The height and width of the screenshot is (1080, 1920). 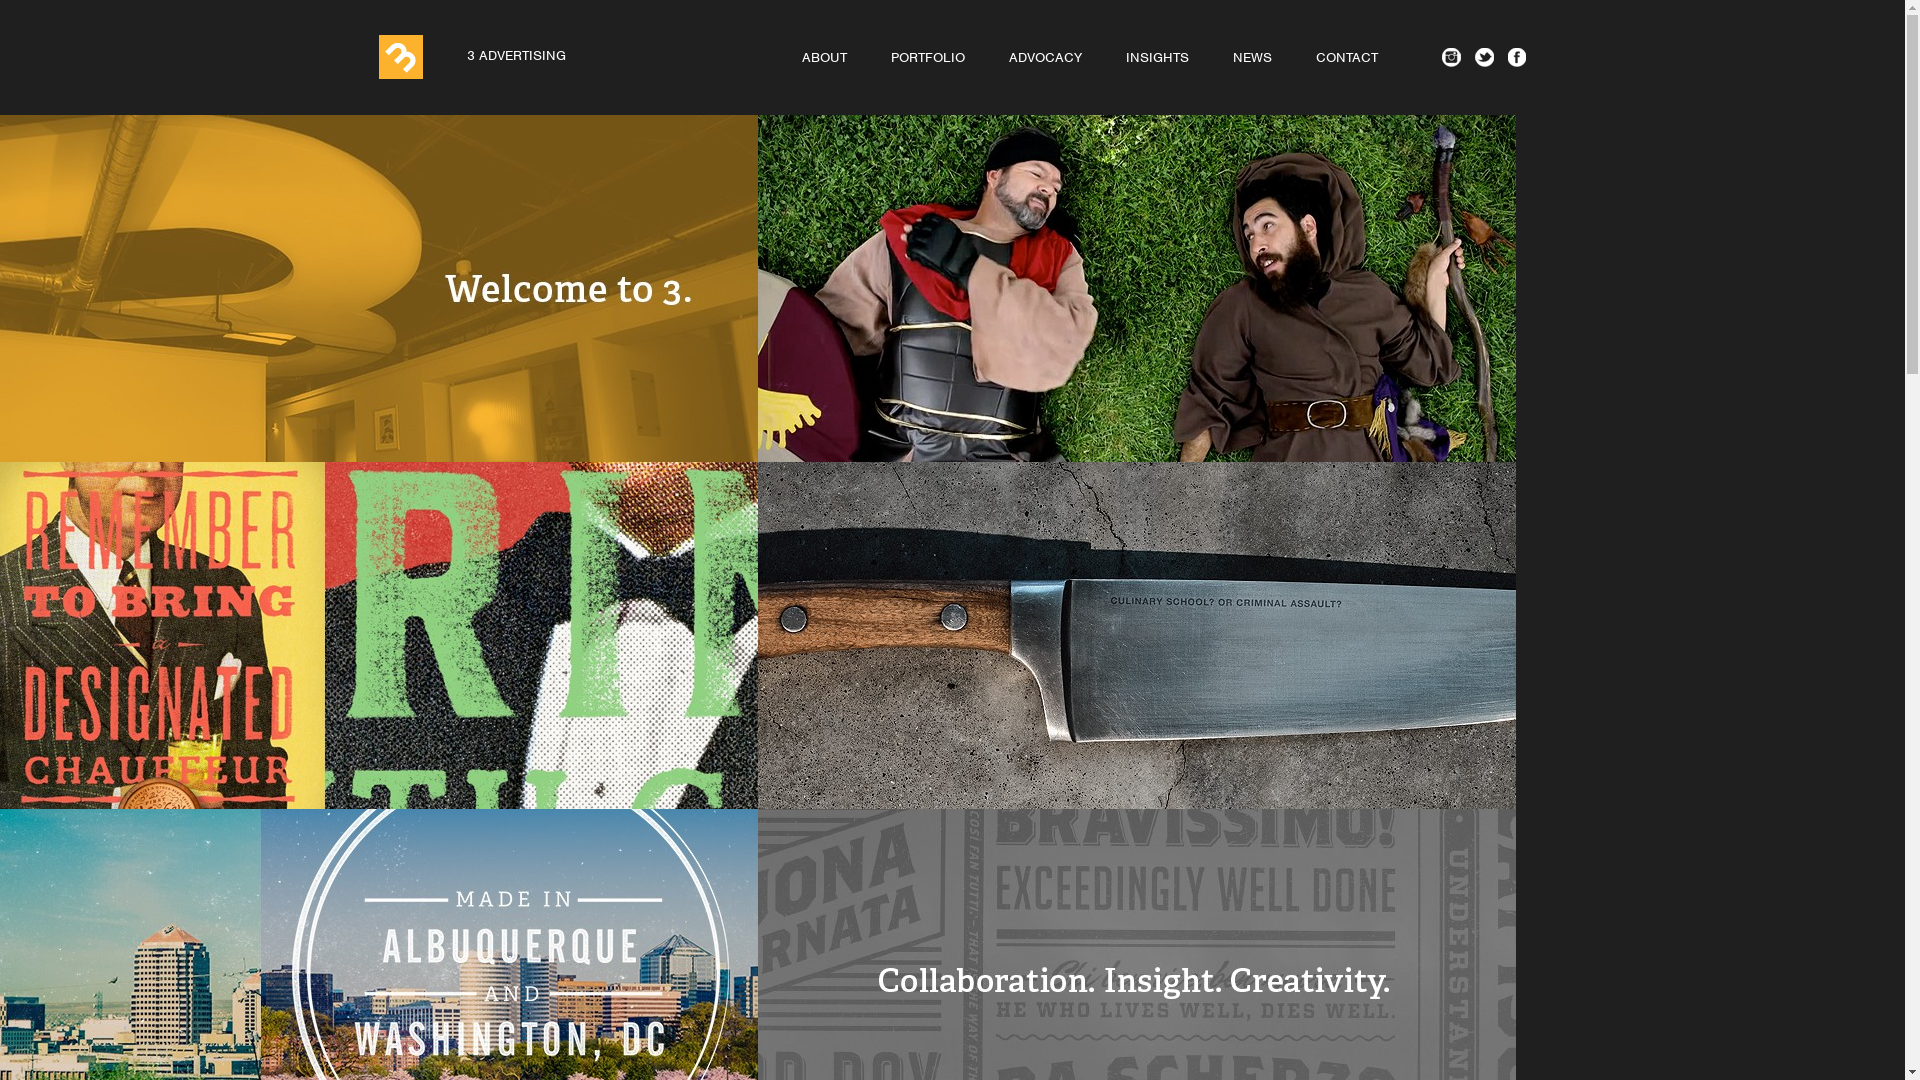 What do you see at coordinates (927, 60) in the screenshot?
I see `PORTFOLIO` at bounding box center [927, 60].